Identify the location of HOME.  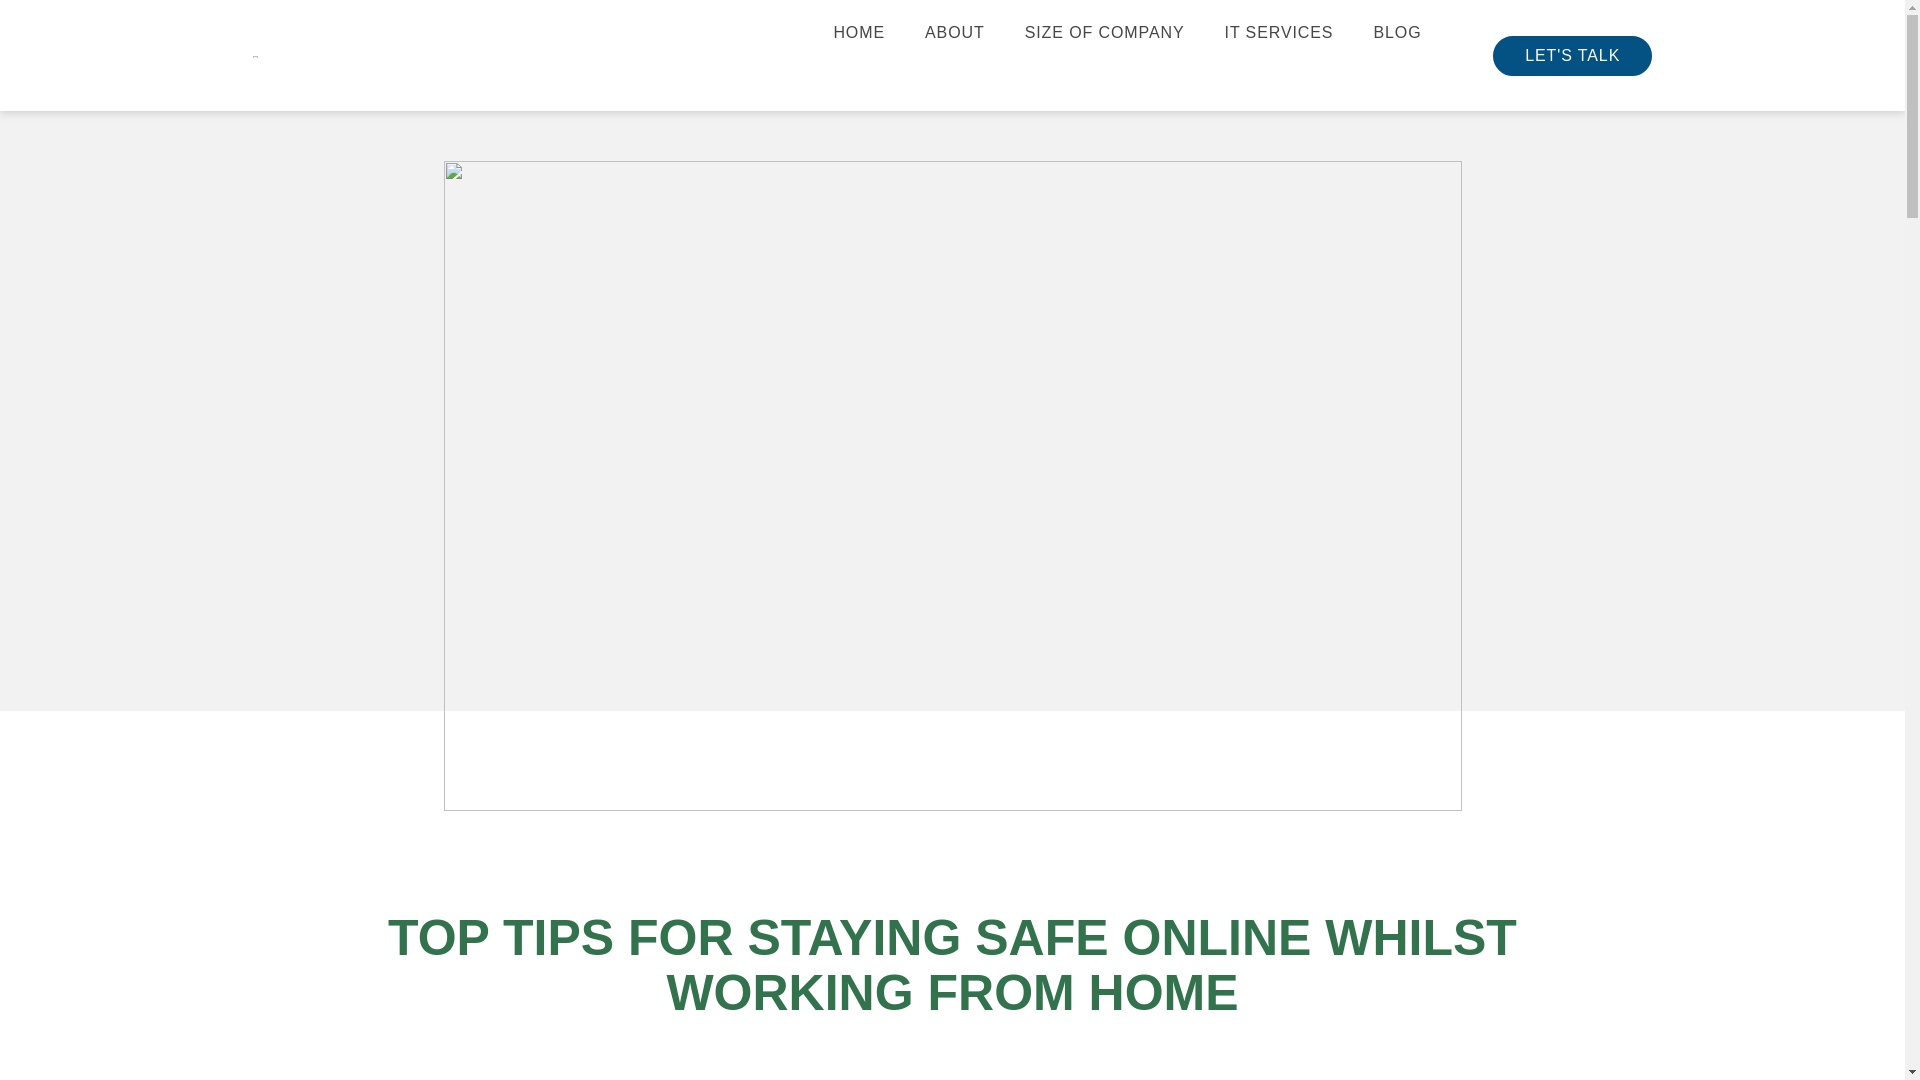
(858, 32).